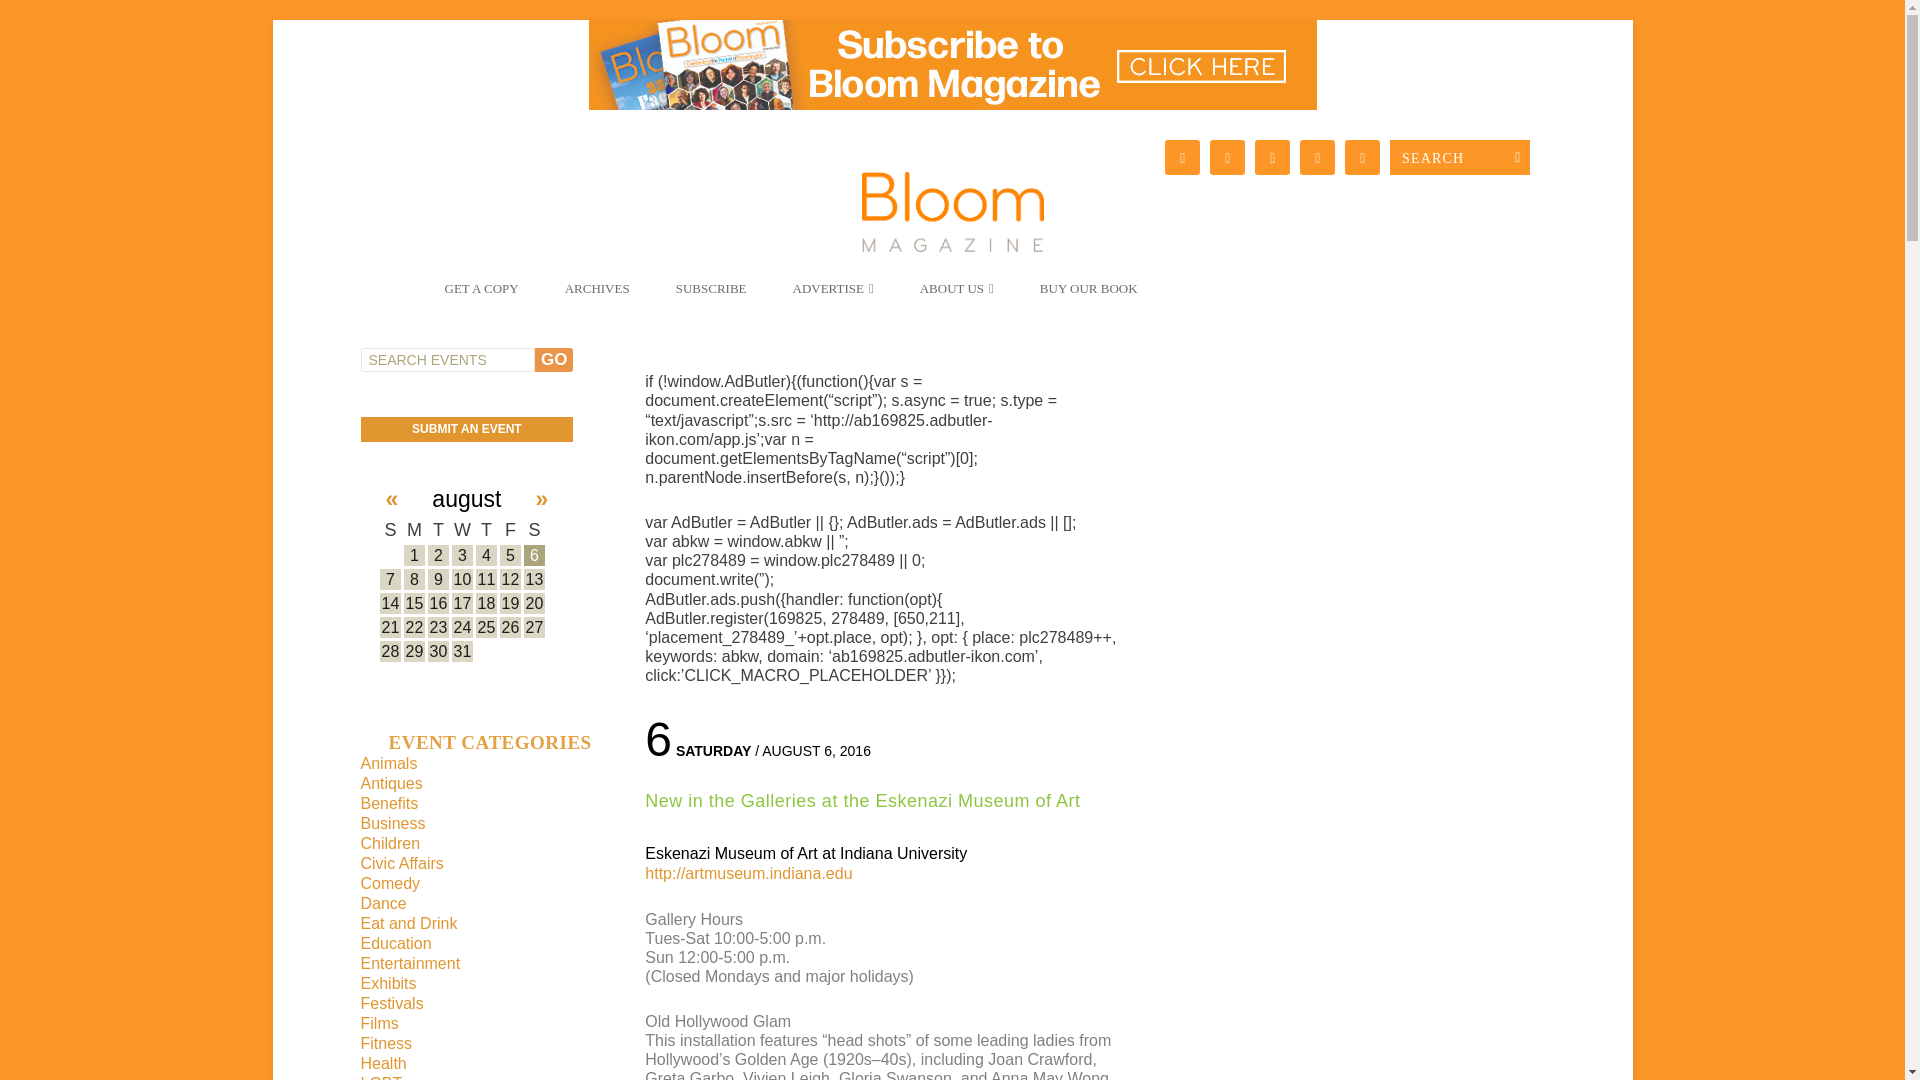 The image size is (1920, 1080). Describe the element at coordinates (480, 296) in the screenshot. I see `GET A COPY` at that location.